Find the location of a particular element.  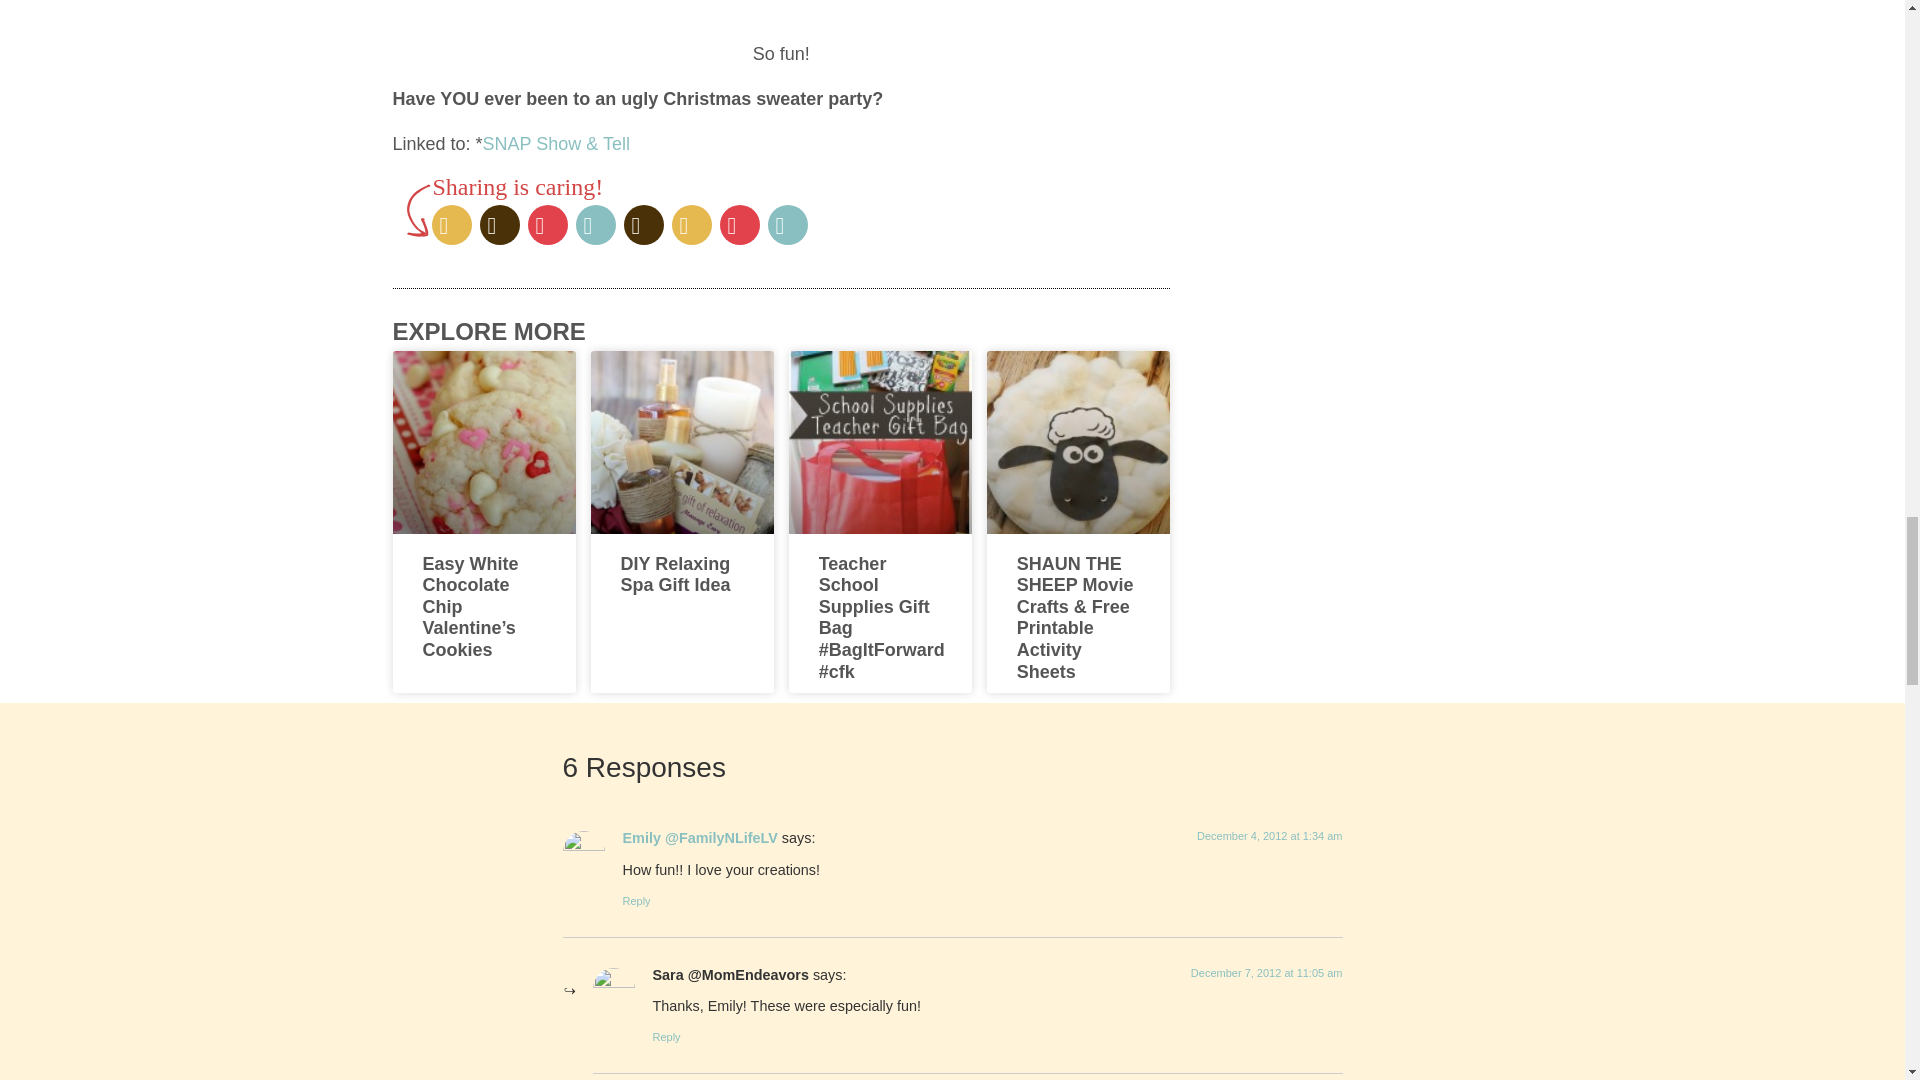

Email This is located at coordinates (596, 224).